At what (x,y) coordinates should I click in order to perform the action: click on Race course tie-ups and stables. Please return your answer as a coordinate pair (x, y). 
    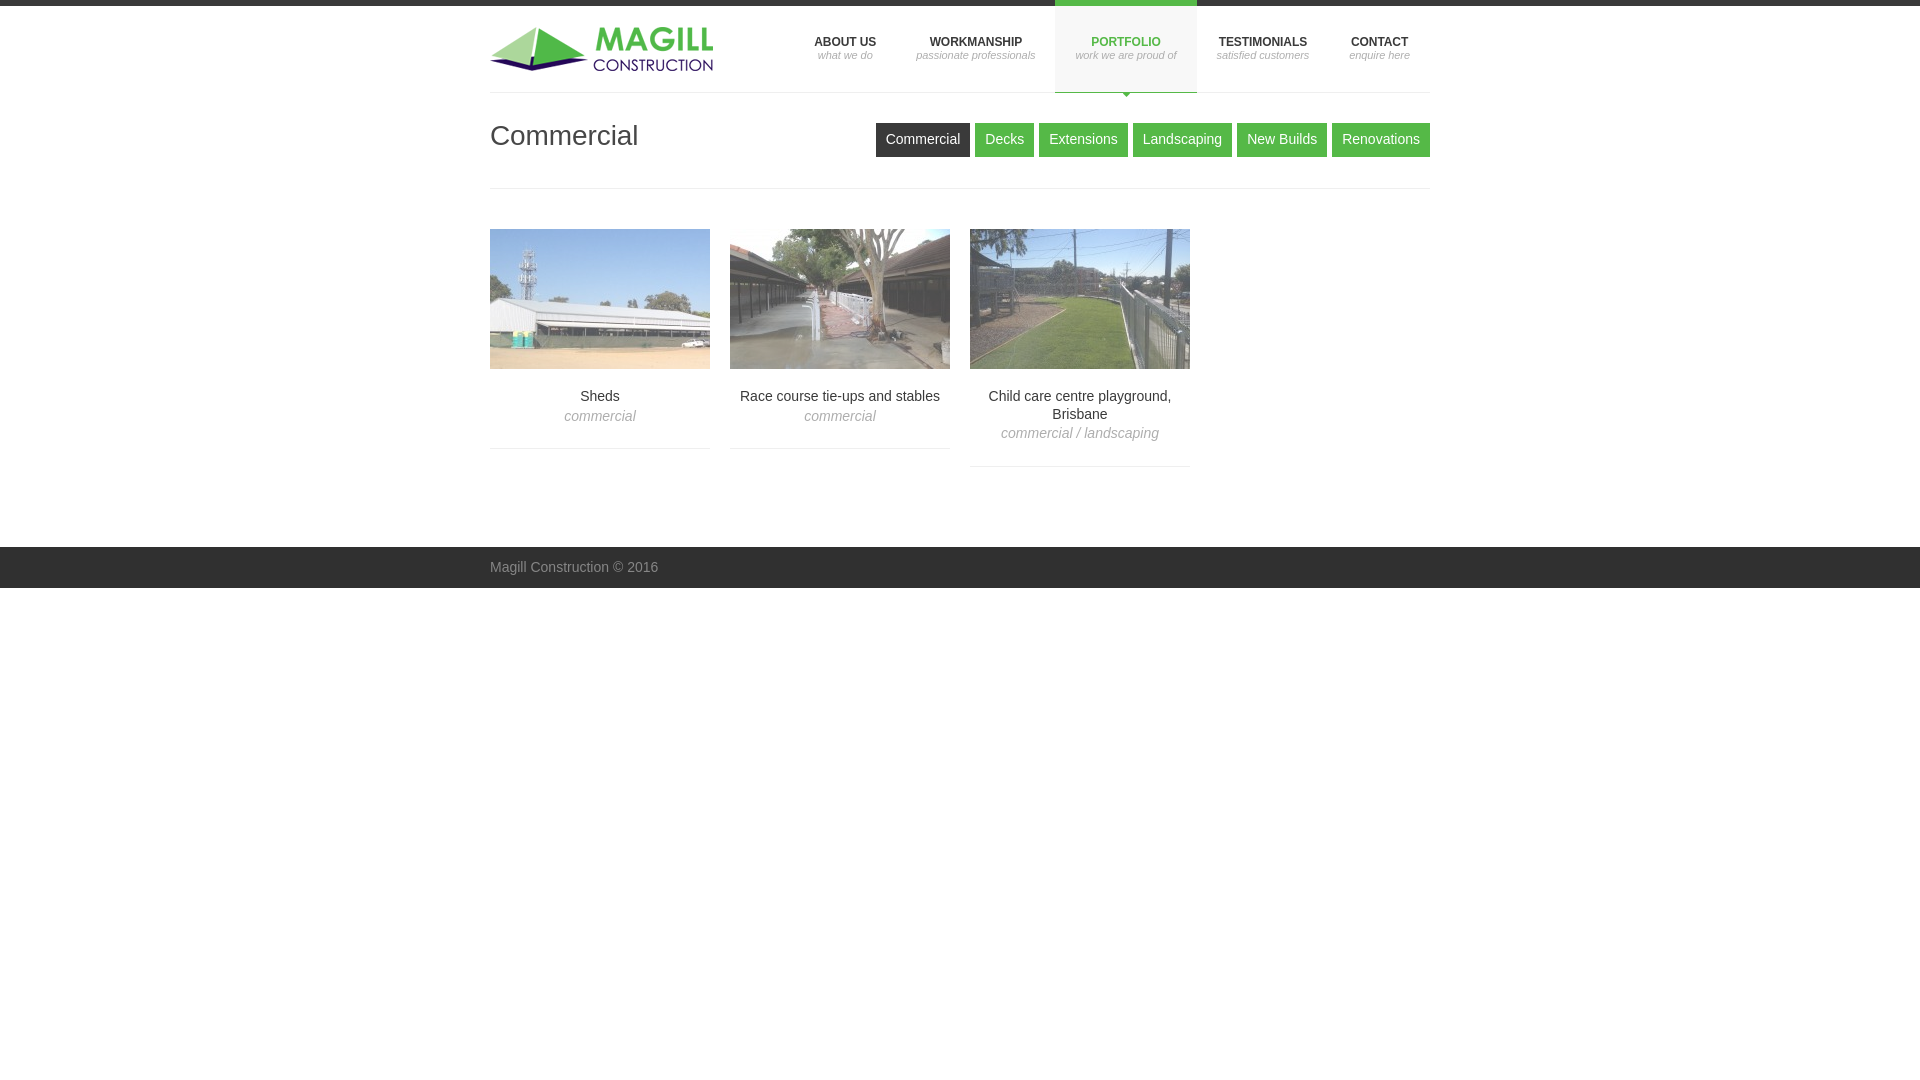
    Looking at the image, I should click on (840, 299).